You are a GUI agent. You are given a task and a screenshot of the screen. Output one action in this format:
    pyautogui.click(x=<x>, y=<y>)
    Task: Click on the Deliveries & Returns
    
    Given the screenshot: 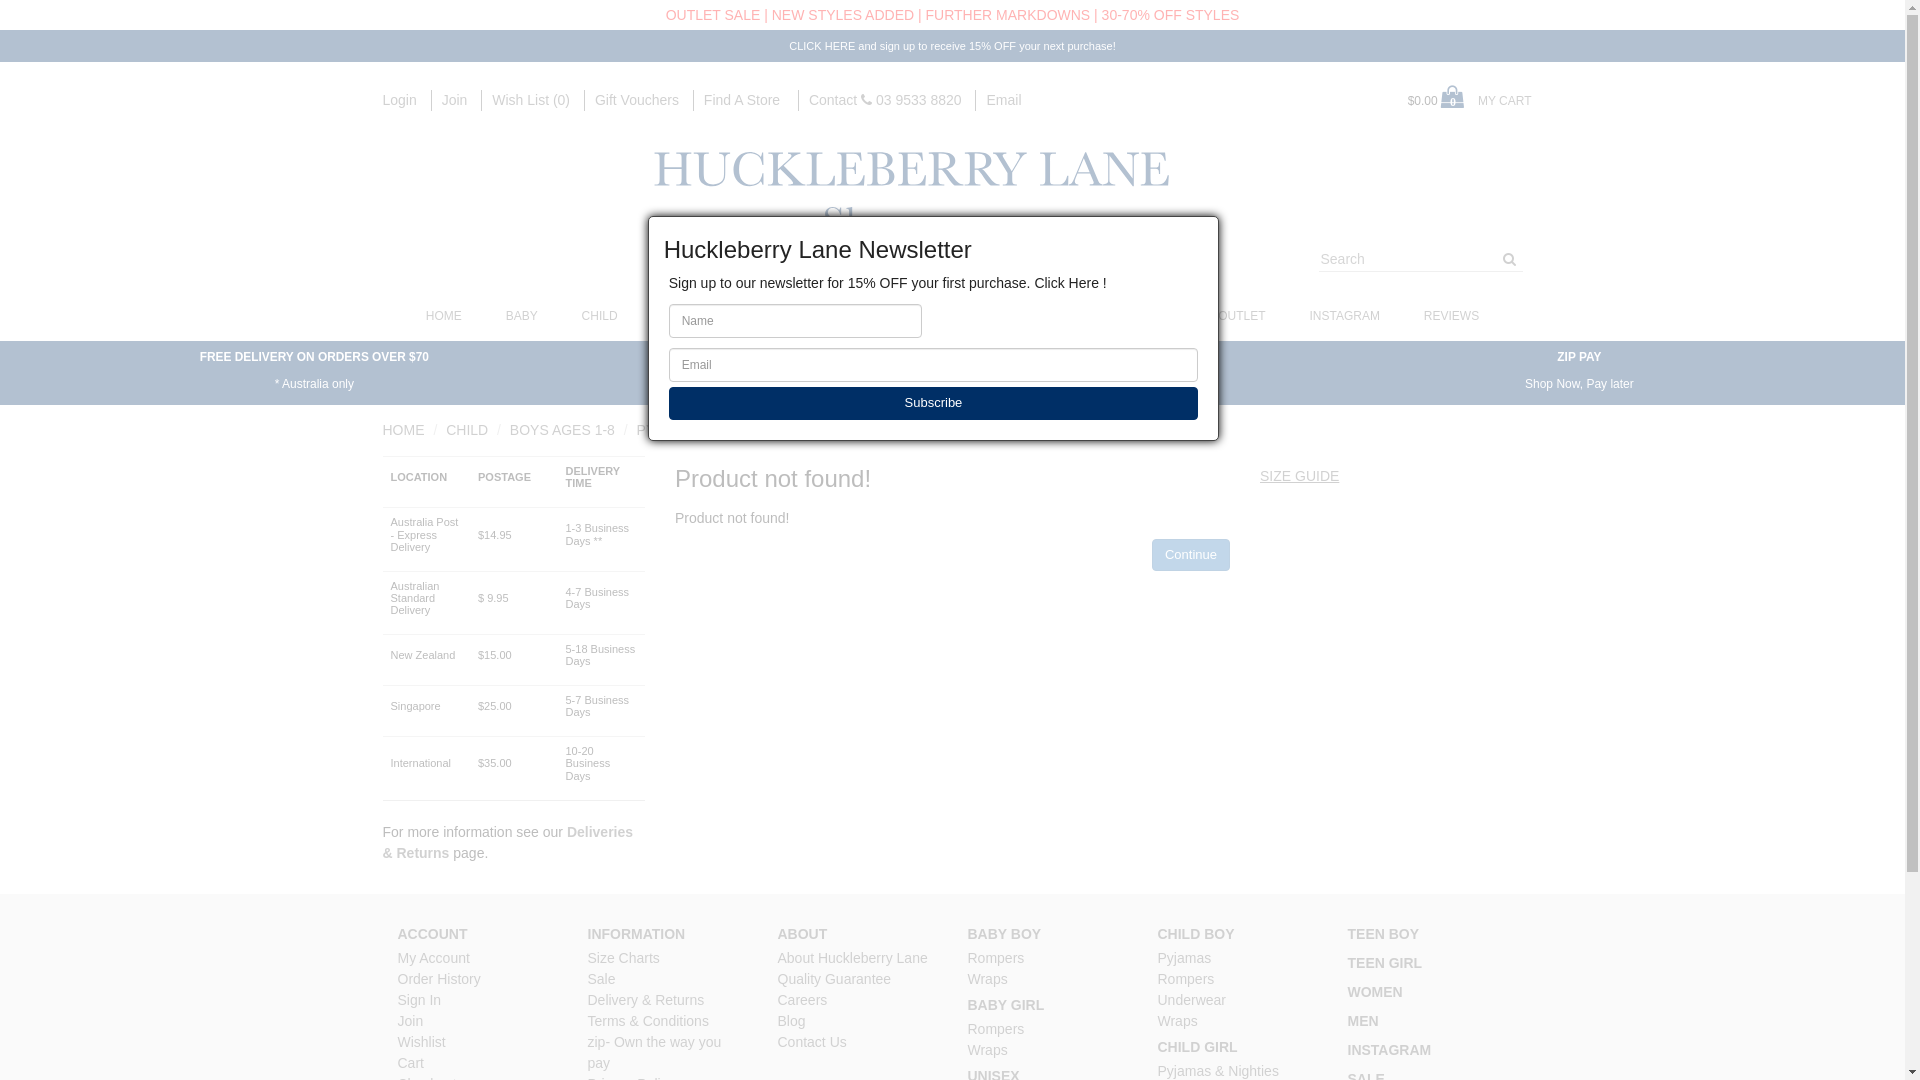 What is the action you would take?
    pyautogui.click(x=508, y=842)
    